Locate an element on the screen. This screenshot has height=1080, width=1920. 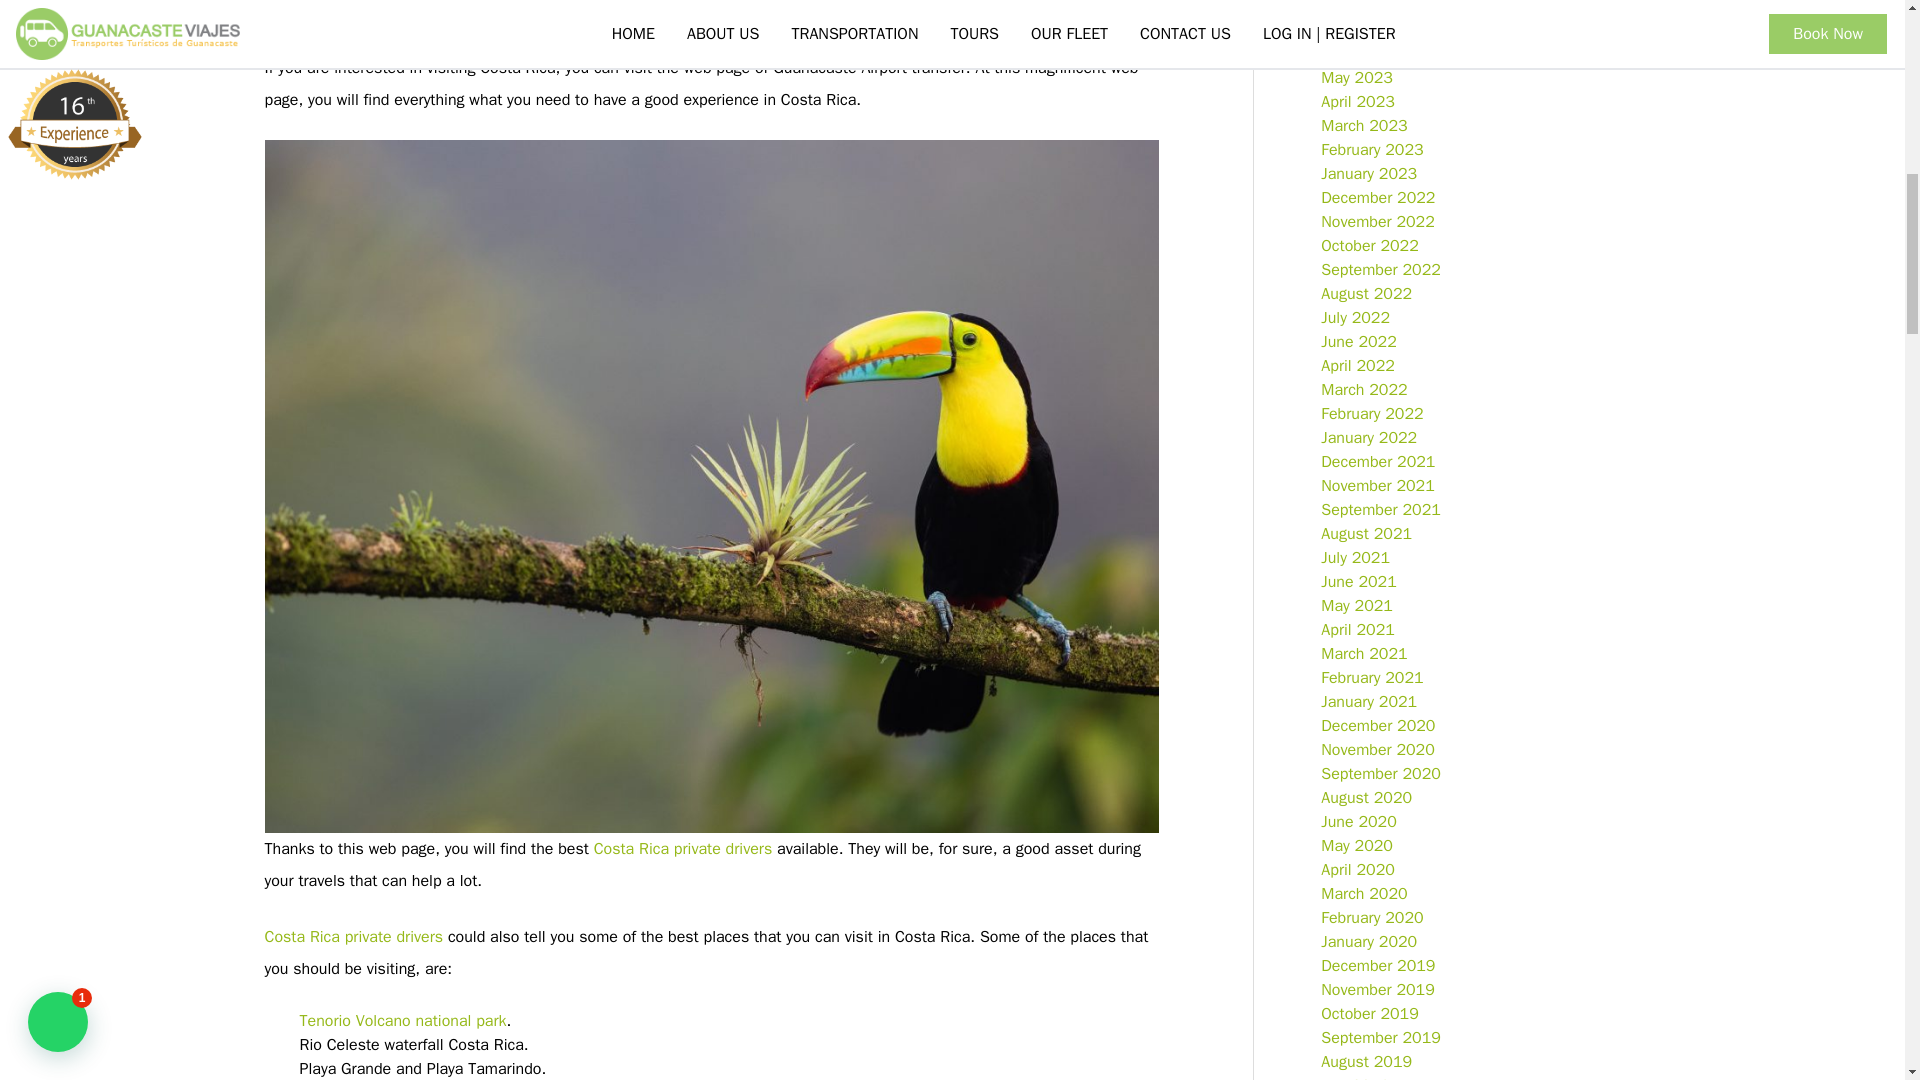
Tenorio Volcano national park is located at coordinates (402, 1020).